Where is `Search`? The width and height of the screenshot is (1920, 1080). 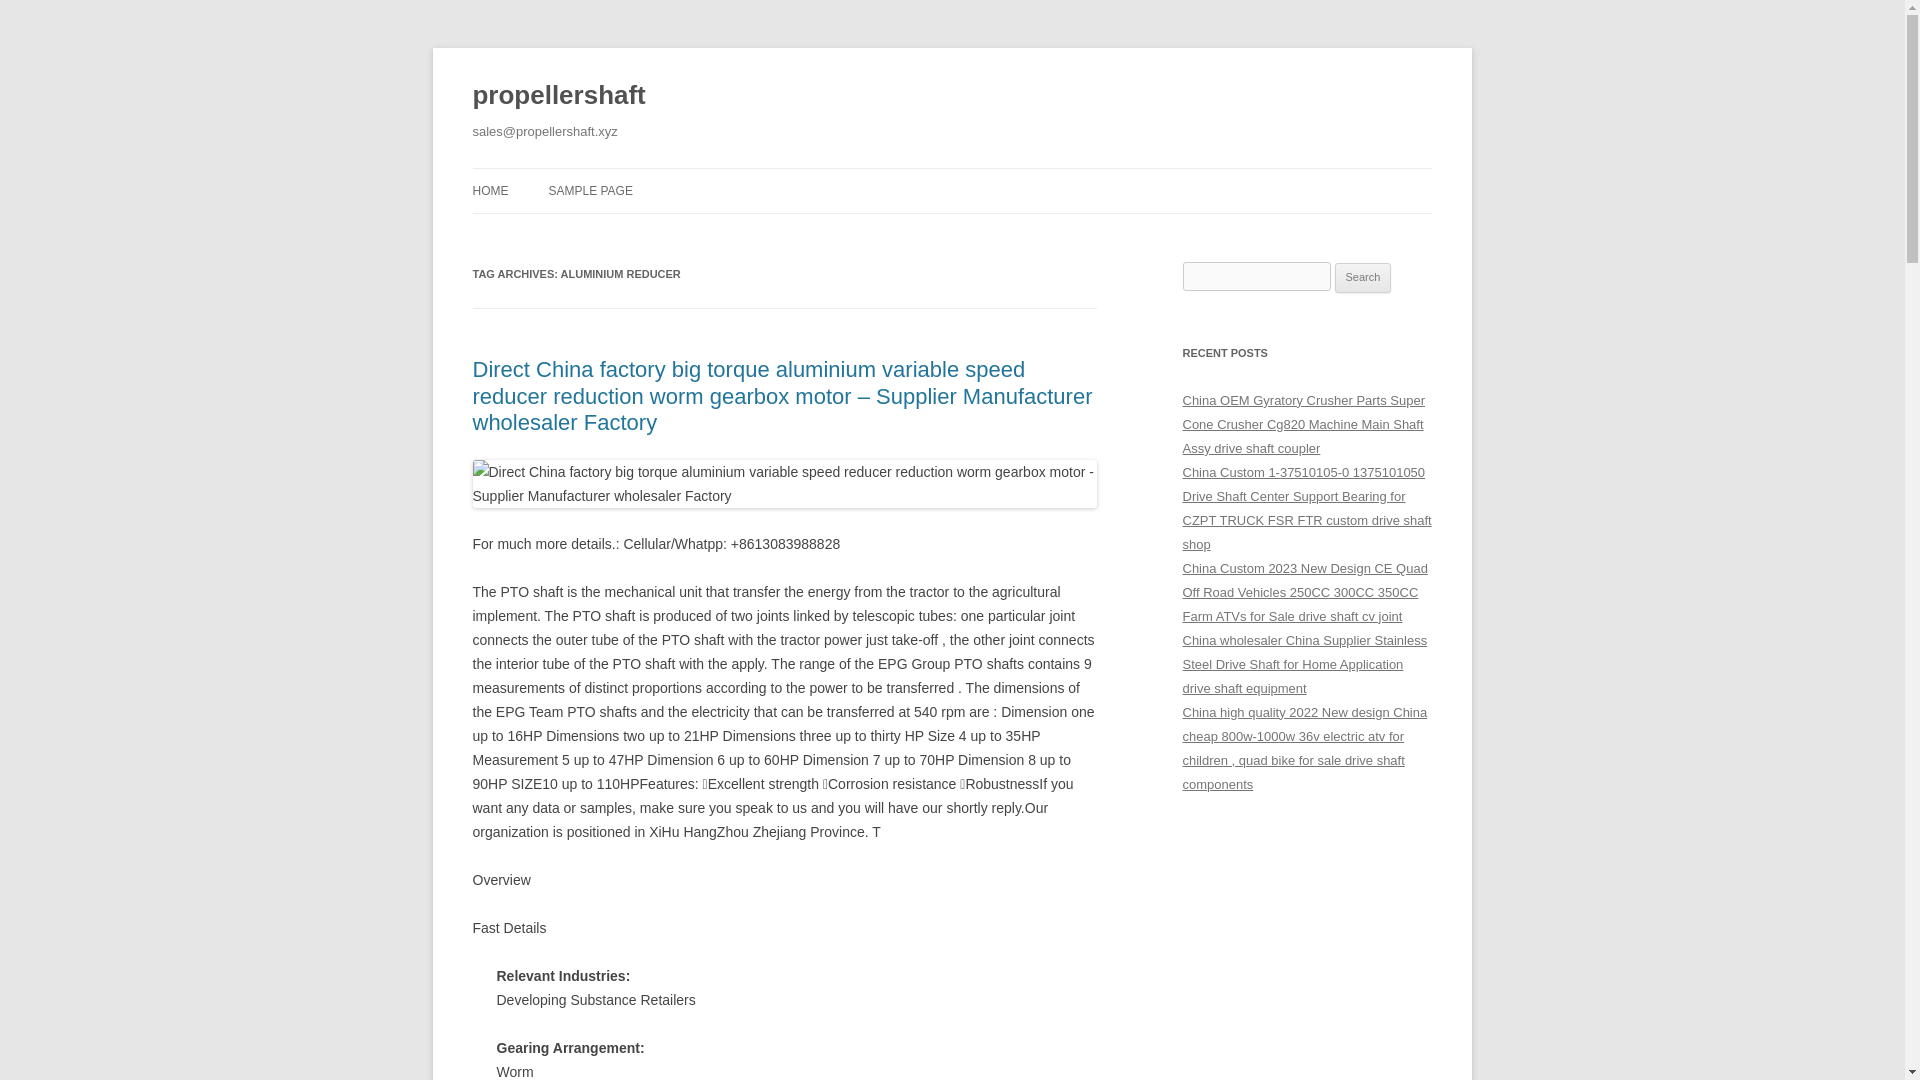
Search is located at coordinates (1363, 278).